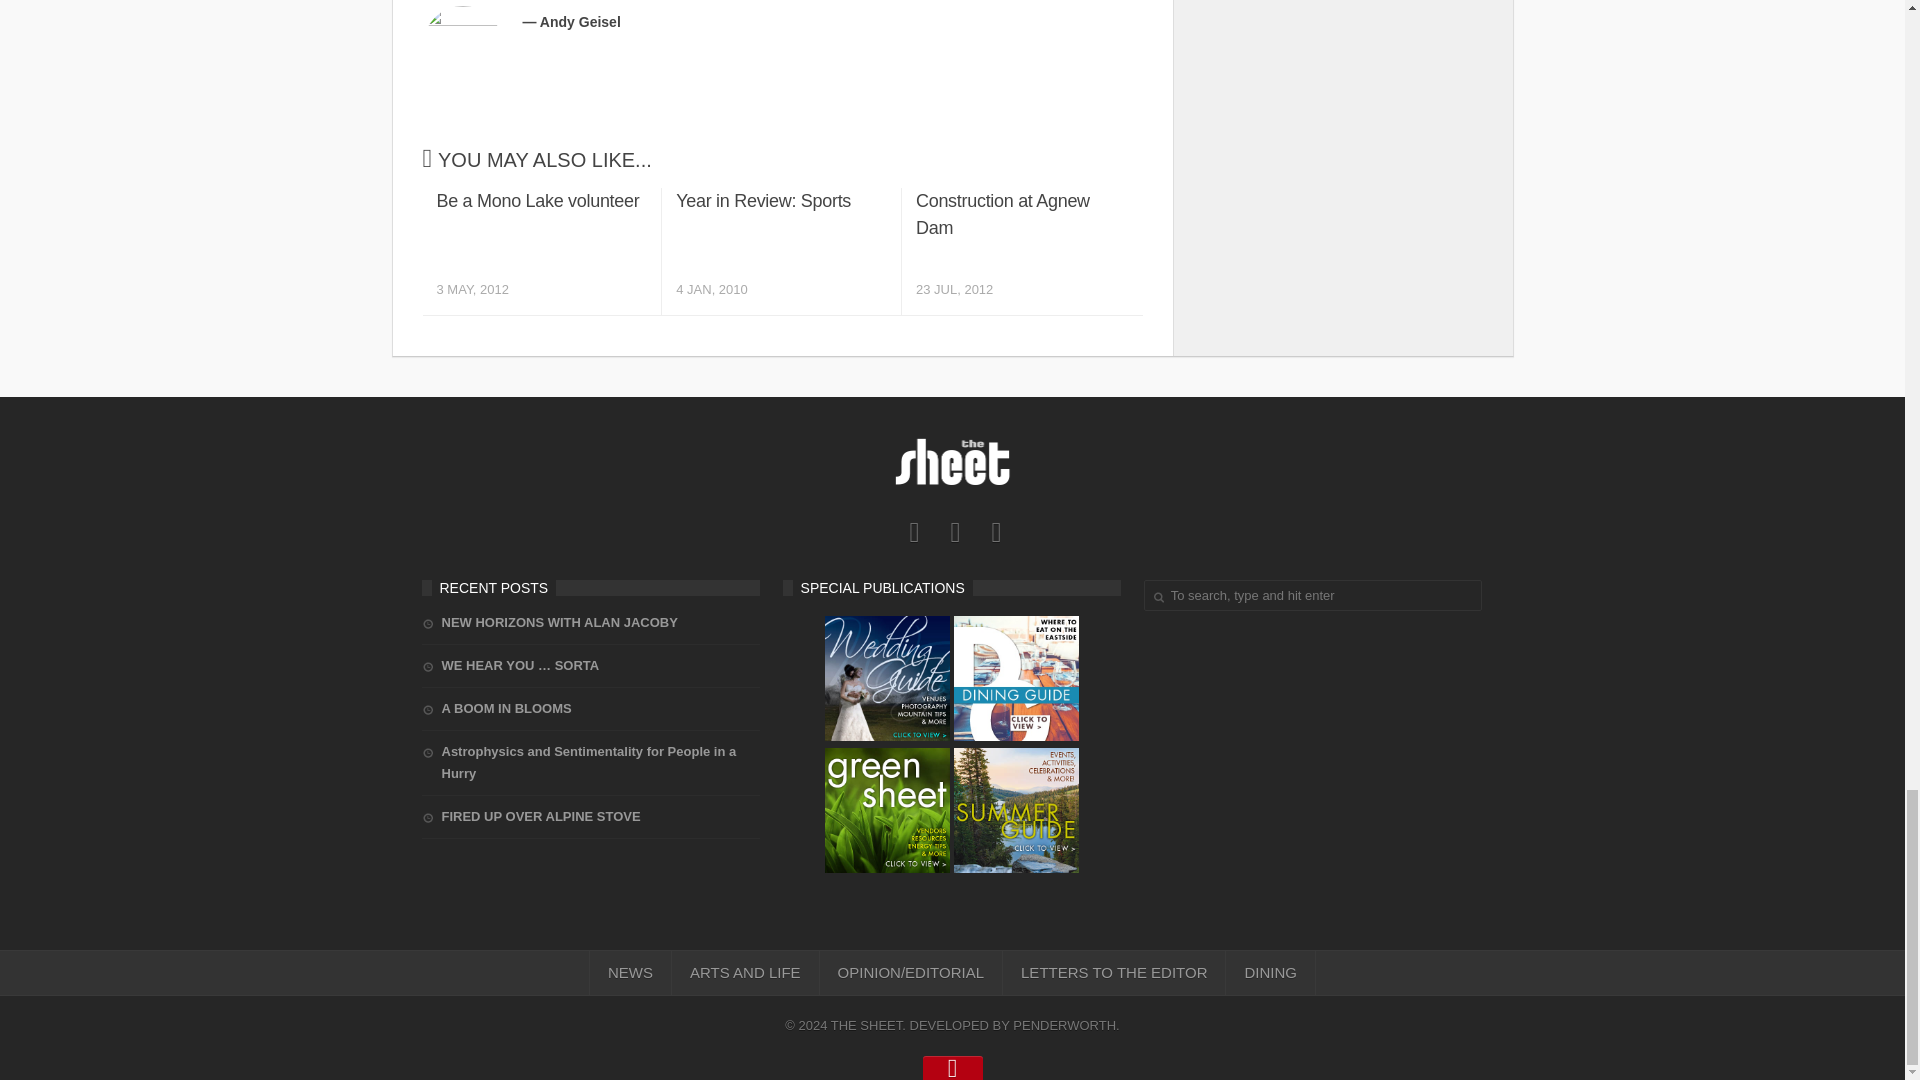 The width and height of the screenshot is (1920, 1080). What do you see at coordinates (914, 532) in the screenshot?
I see `A BOOM IN BLOOMS` at bounding box center [914, 532].